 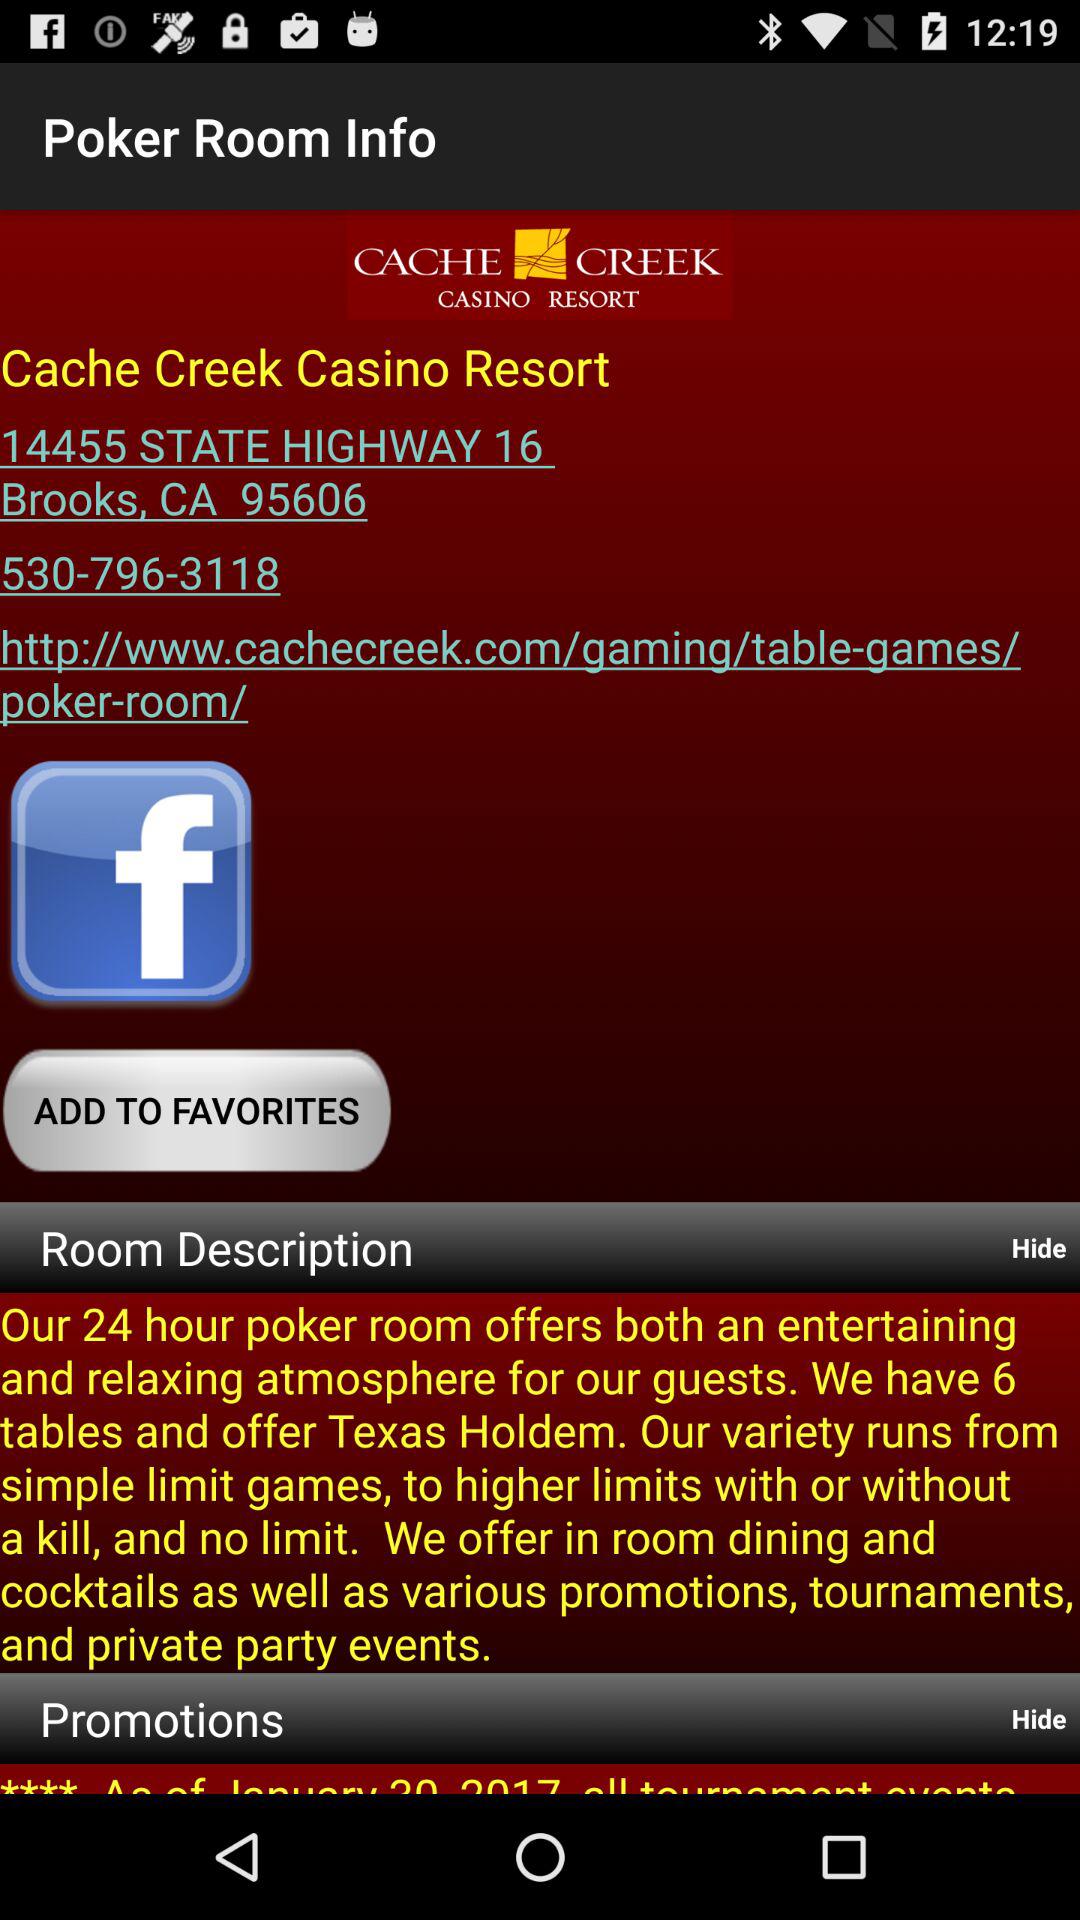 What do you see at coordinates (140, 565) in the screenshot?
I see `select the item below 14455 state highway app` at bounding box center [140, 565].